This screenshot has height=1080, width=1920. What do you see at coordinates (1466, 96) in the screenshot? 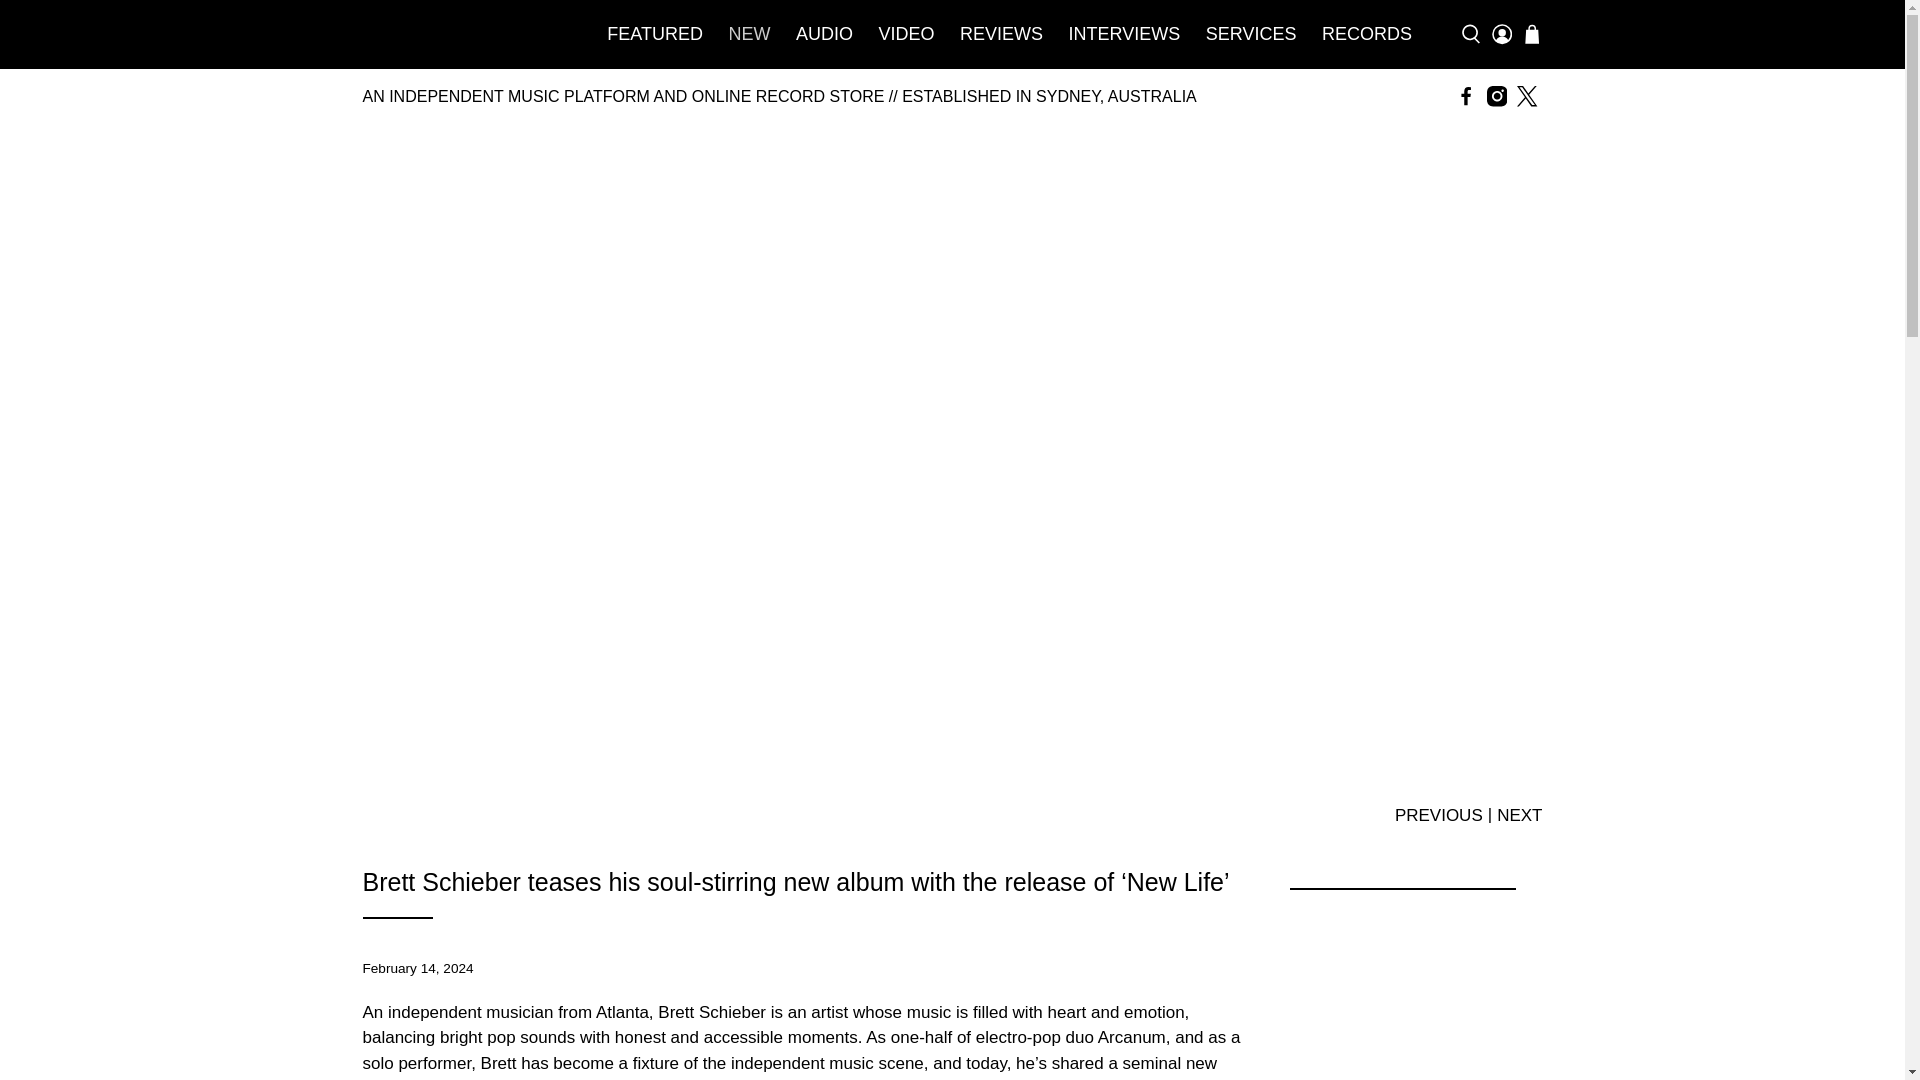
I see `BROKEN 8 RECORDS on Facebook` at bounding box center [1466, 96].